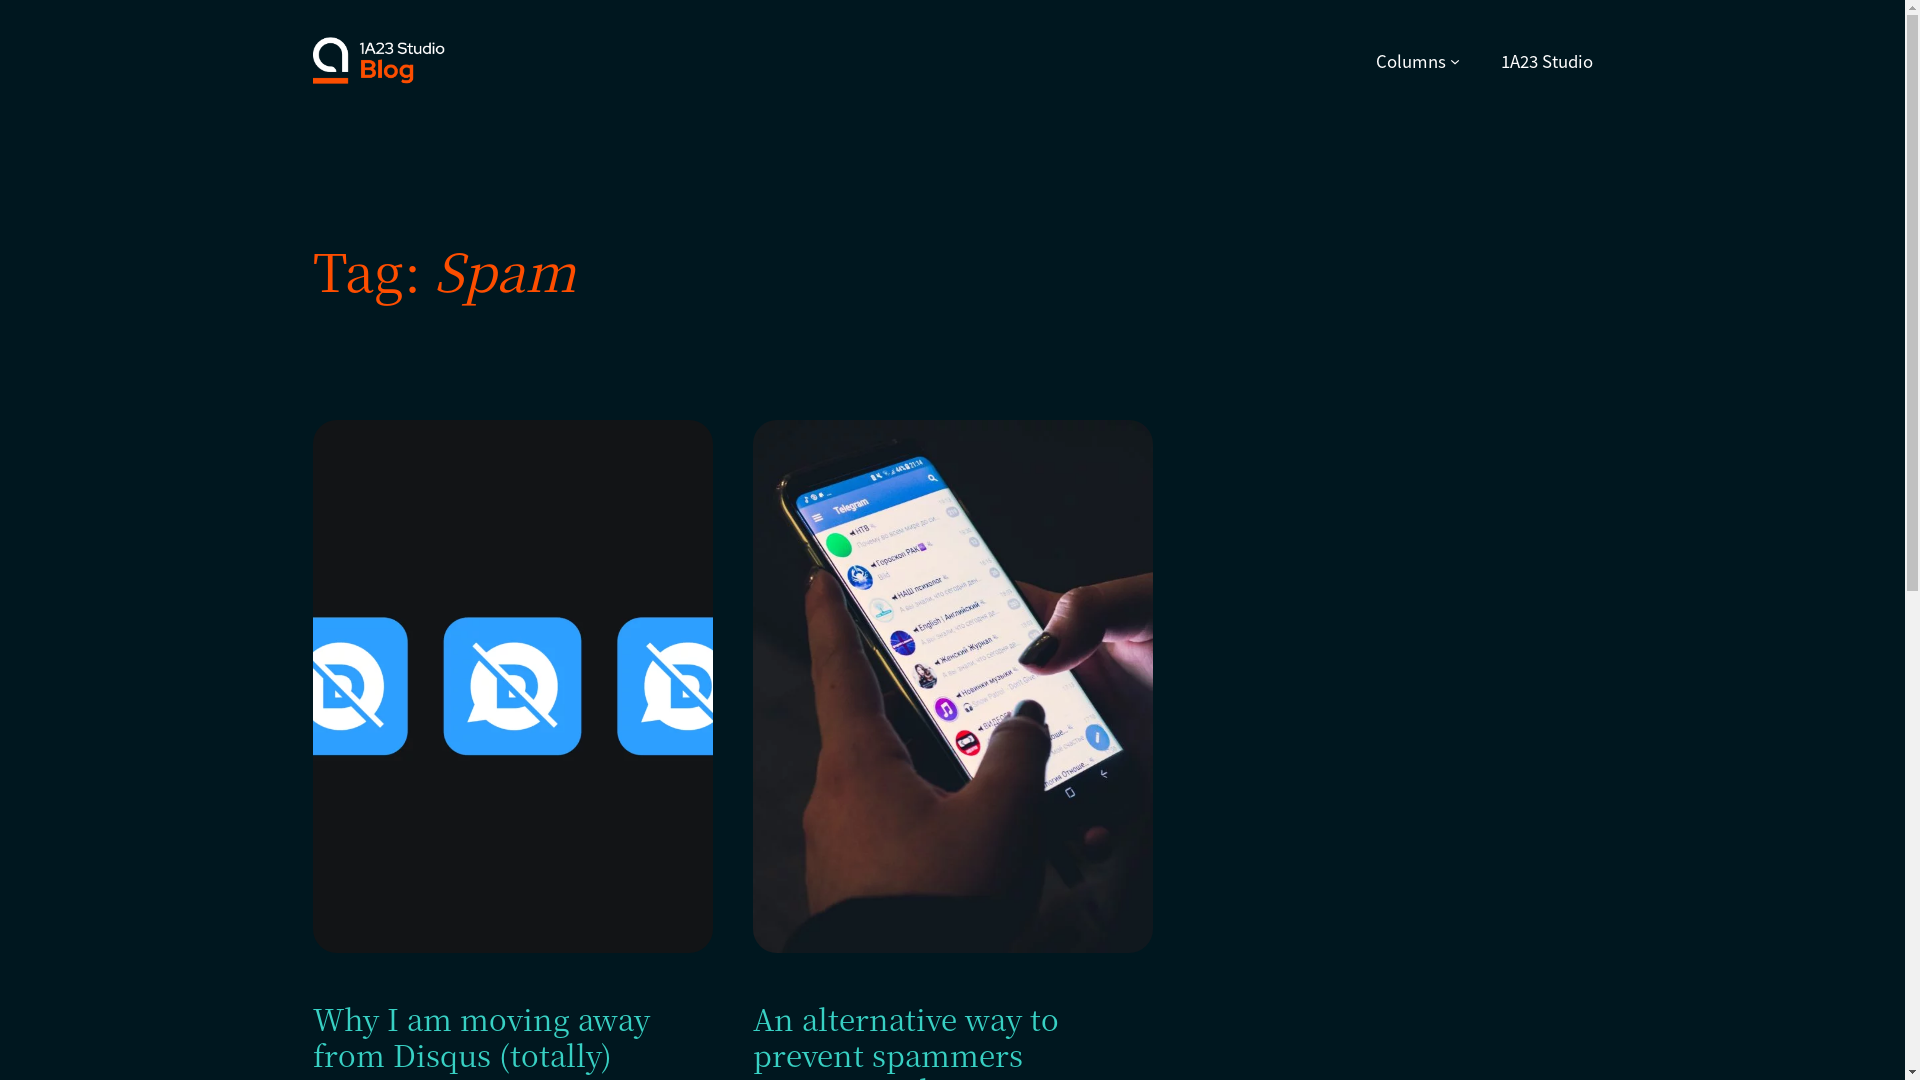  What do you see at coordinates (1411, 61) in the screenshot?
I see `Columns` at bounding box center [1411, 61].